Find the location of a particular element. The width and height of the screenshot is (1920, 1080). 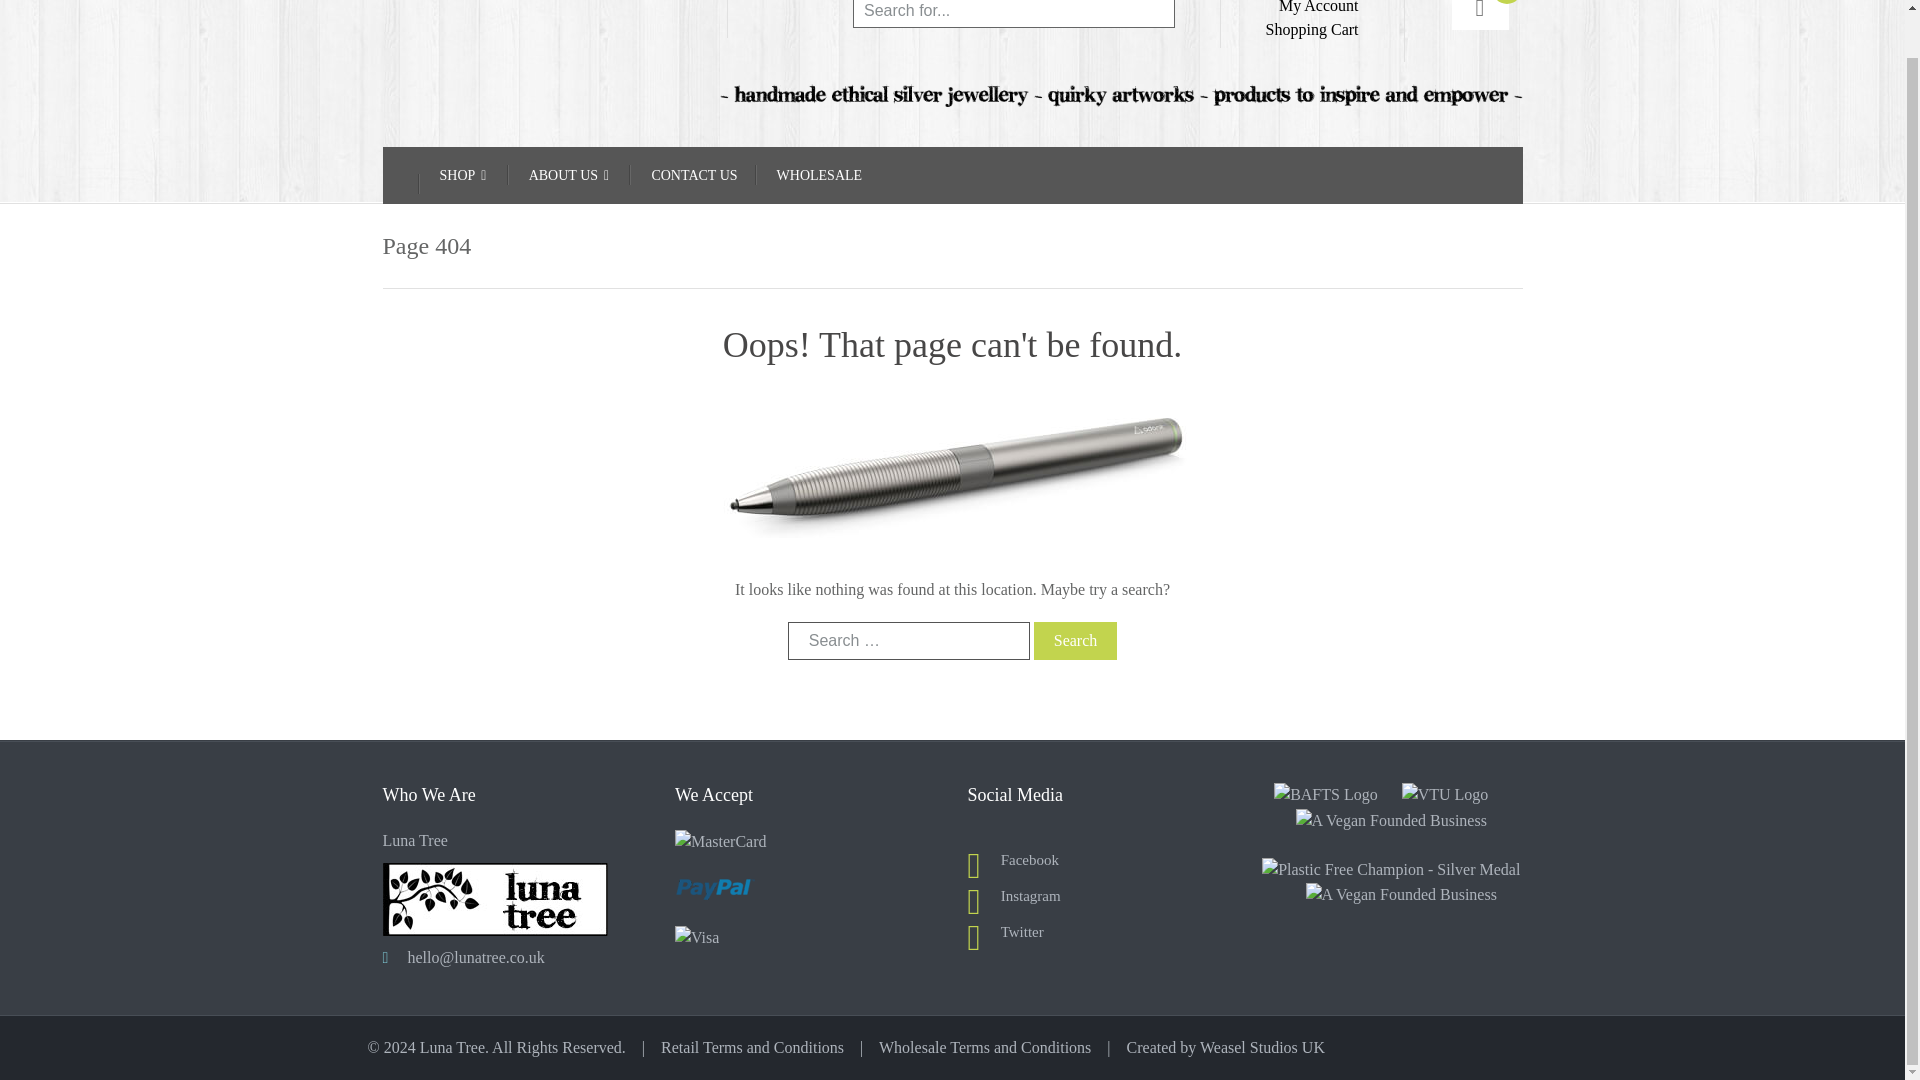

Search is located at coordinates (1076, 640).